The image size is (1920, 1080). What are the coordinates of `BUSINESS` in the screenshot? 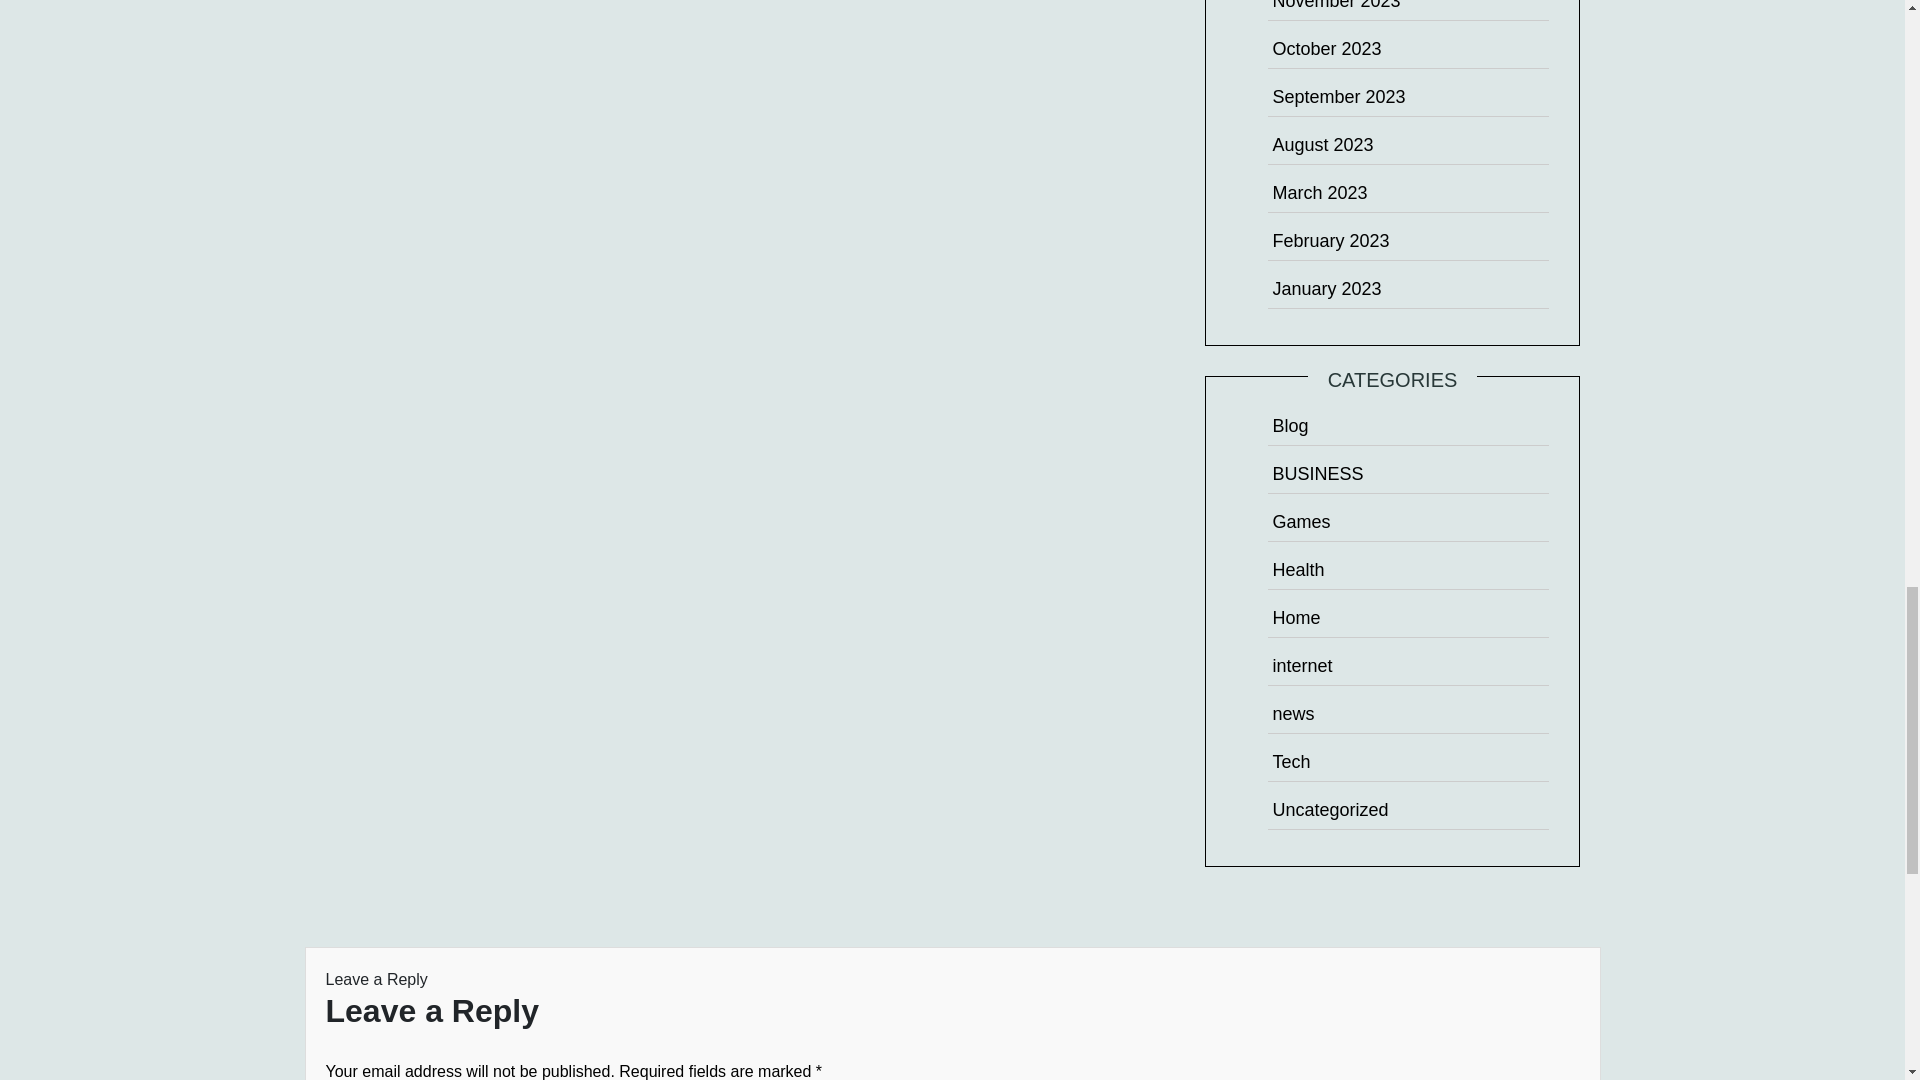 It's located at (1317, 474).